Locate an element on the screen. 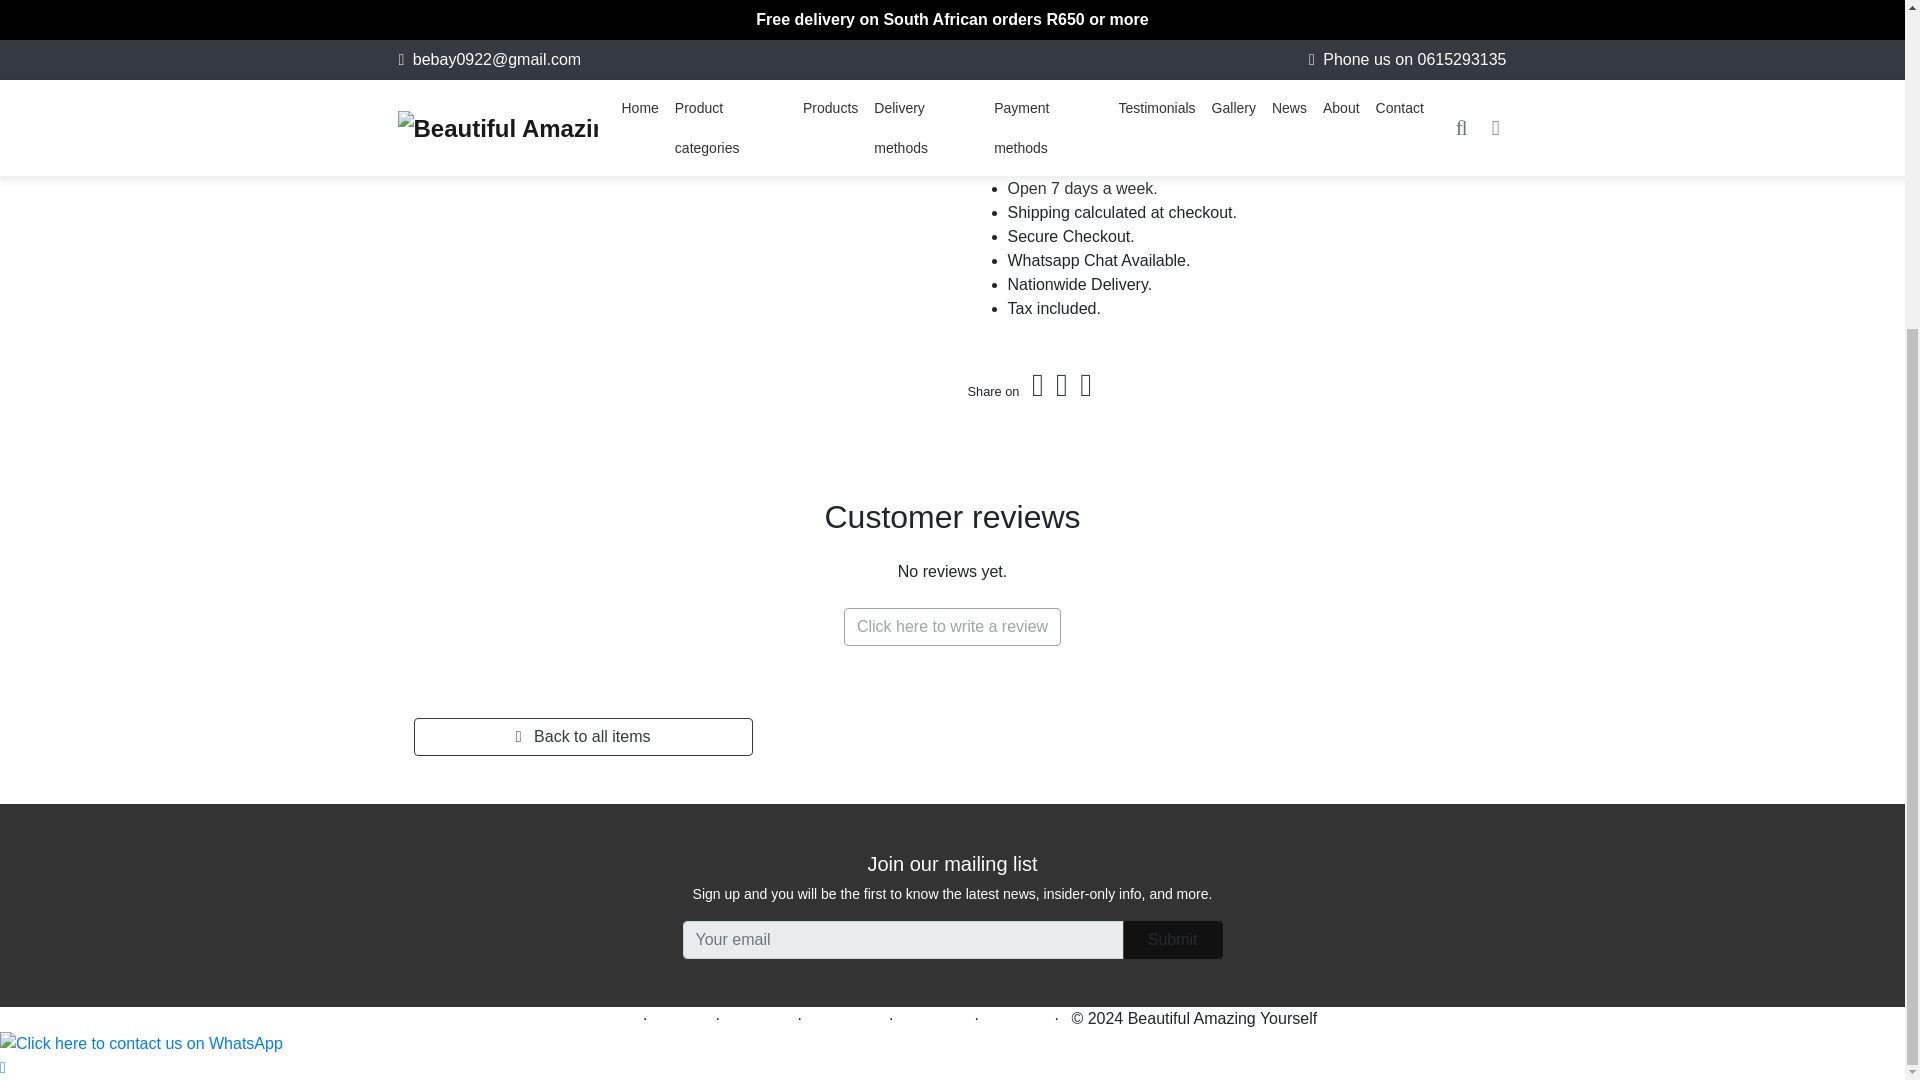 The height and width of the screenshot is (1080, 1920). Terms is located at coordinates (682, 1018).